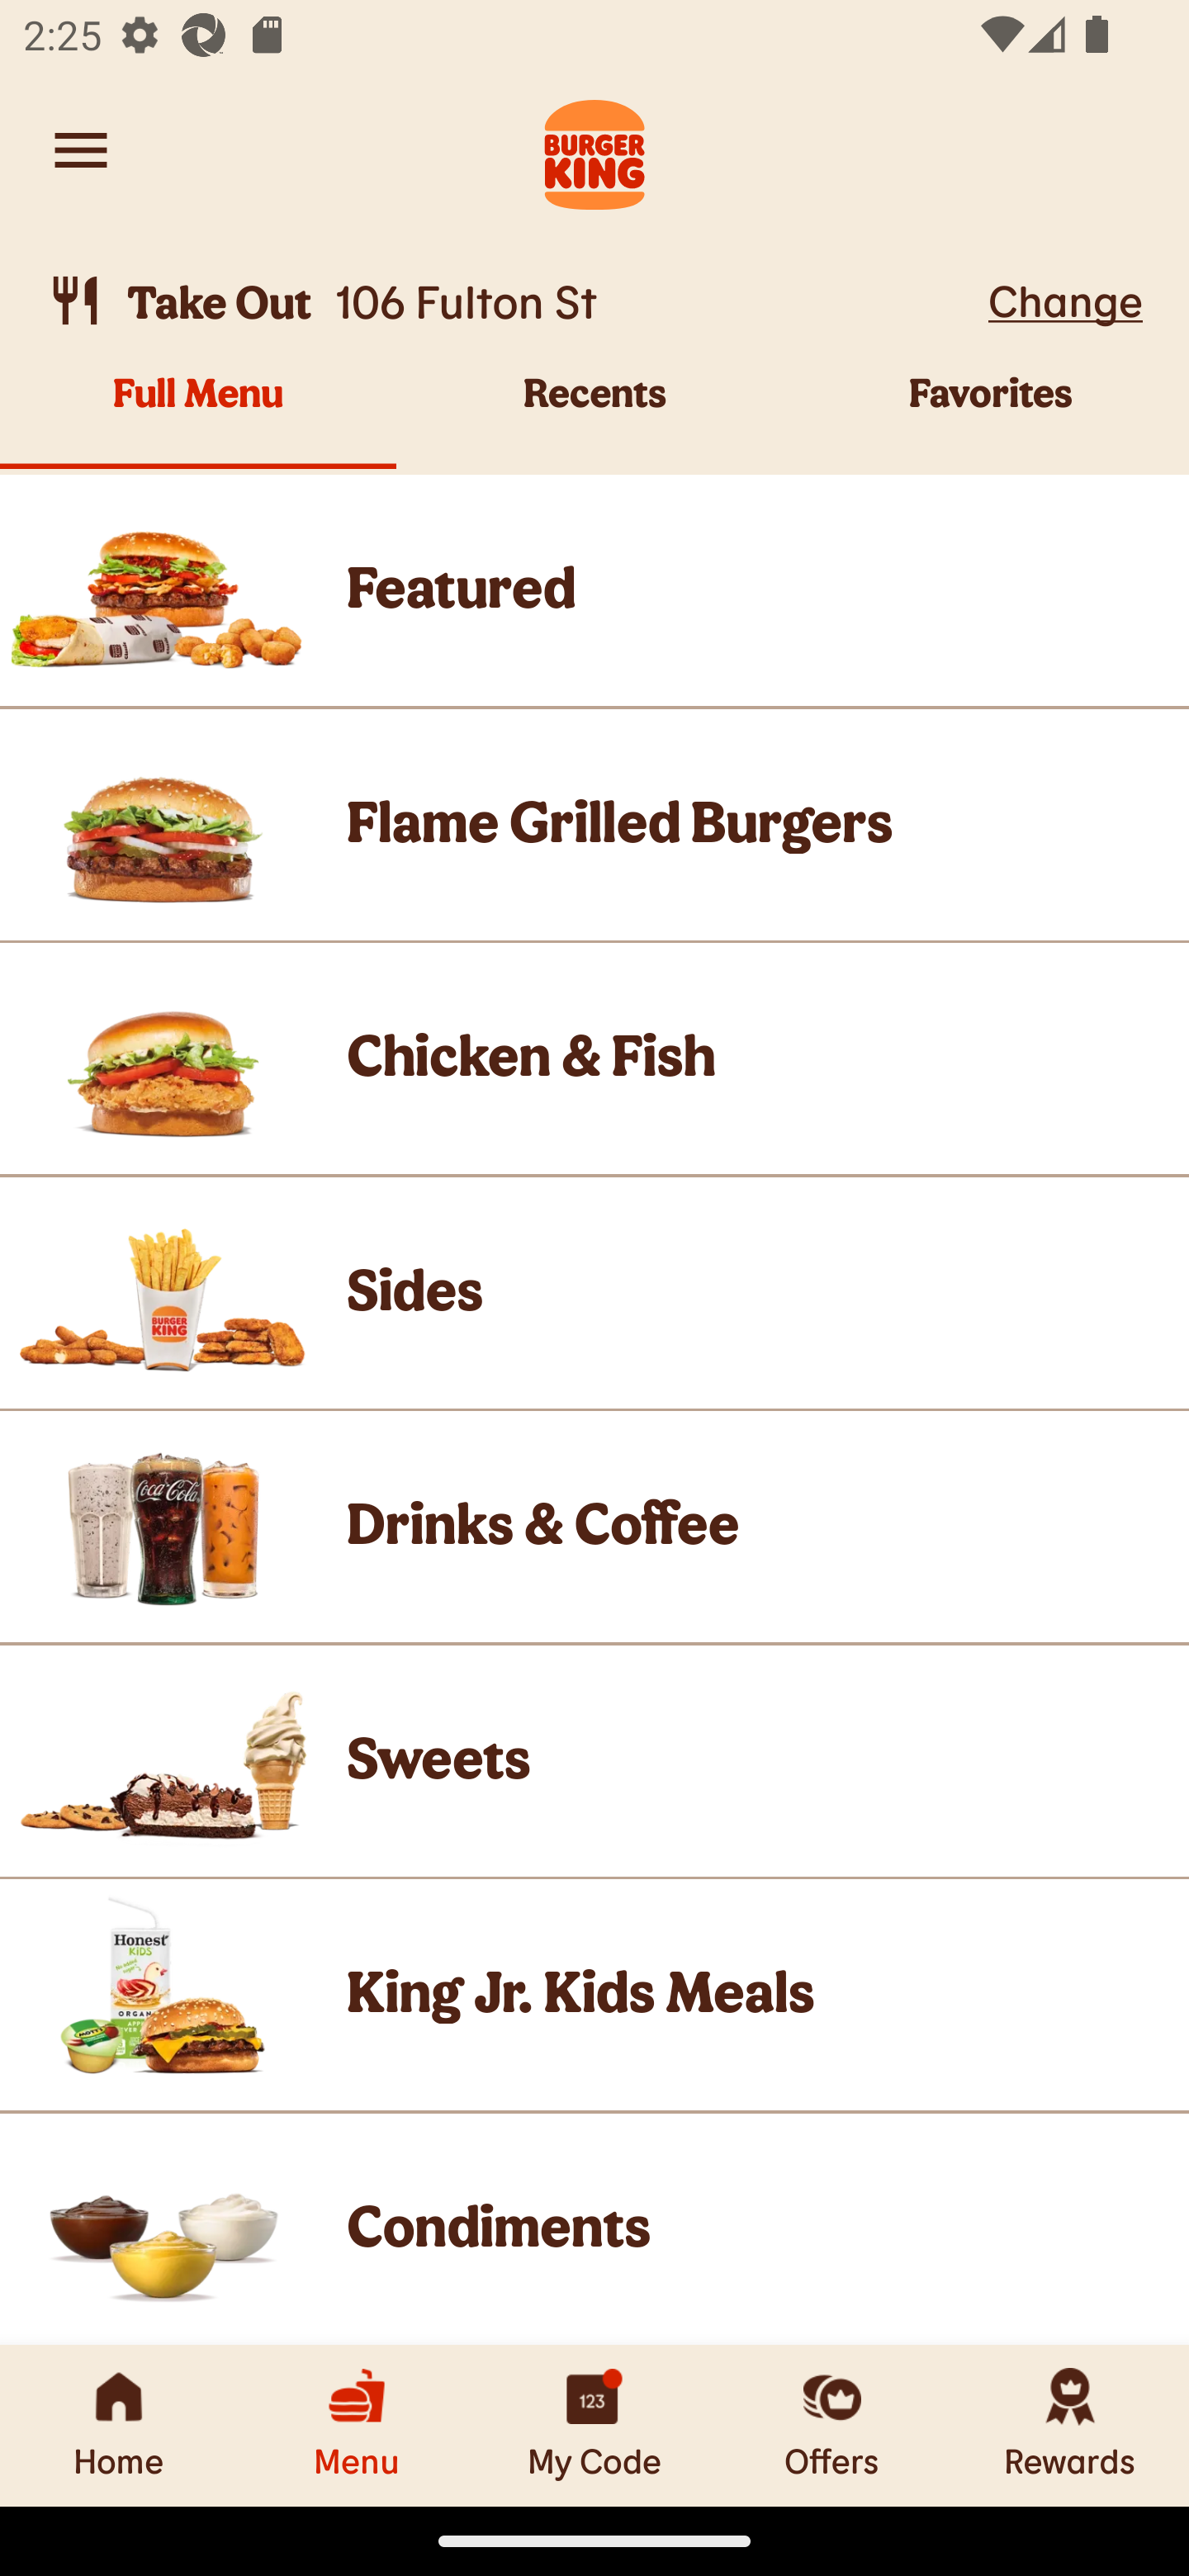 This screenshot has width=1189, height=2576. Describe the element at coordinates (1065, 300) in the screenshot. I see `Change` at that location.